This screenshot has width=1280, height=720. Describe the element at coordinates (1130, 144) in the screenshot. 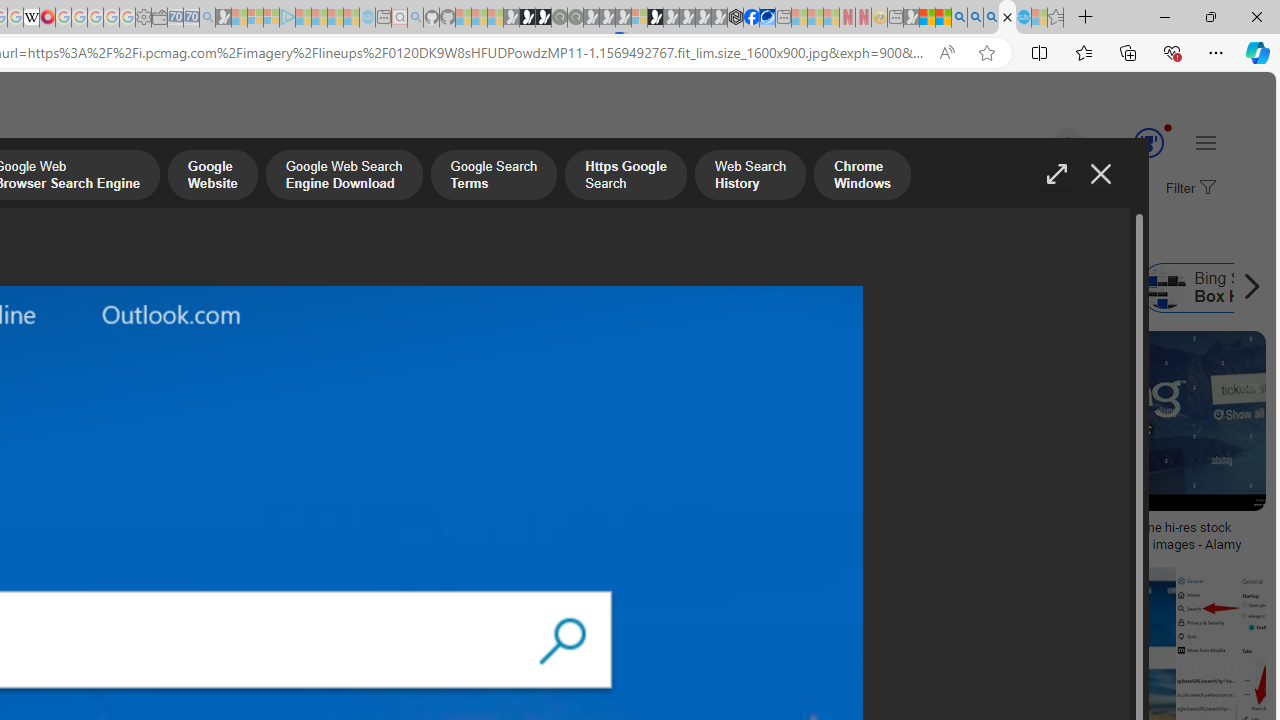

I see `Microsoft Rewards 84` at that location.